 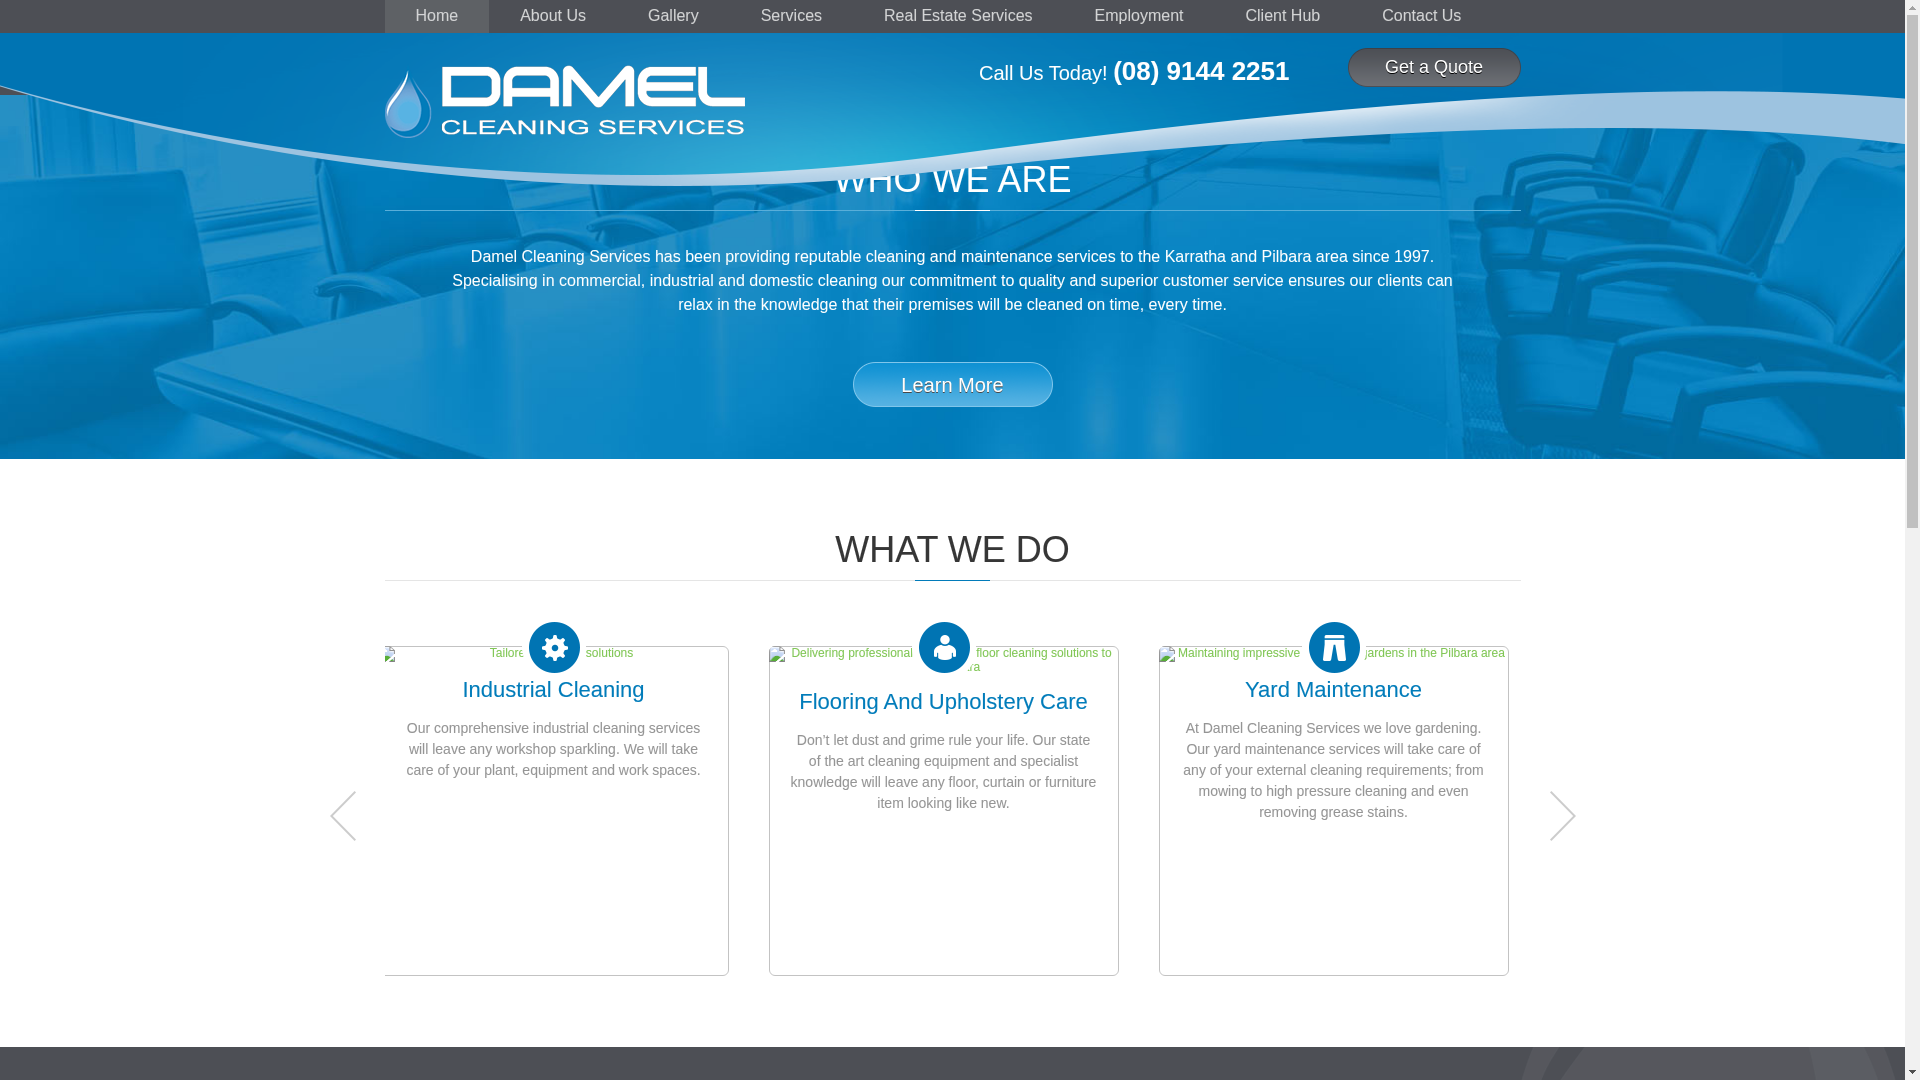 I want to click on Maintaining impressive lawns and gardens in the Pilbara area, so click(x=1333, y=654).